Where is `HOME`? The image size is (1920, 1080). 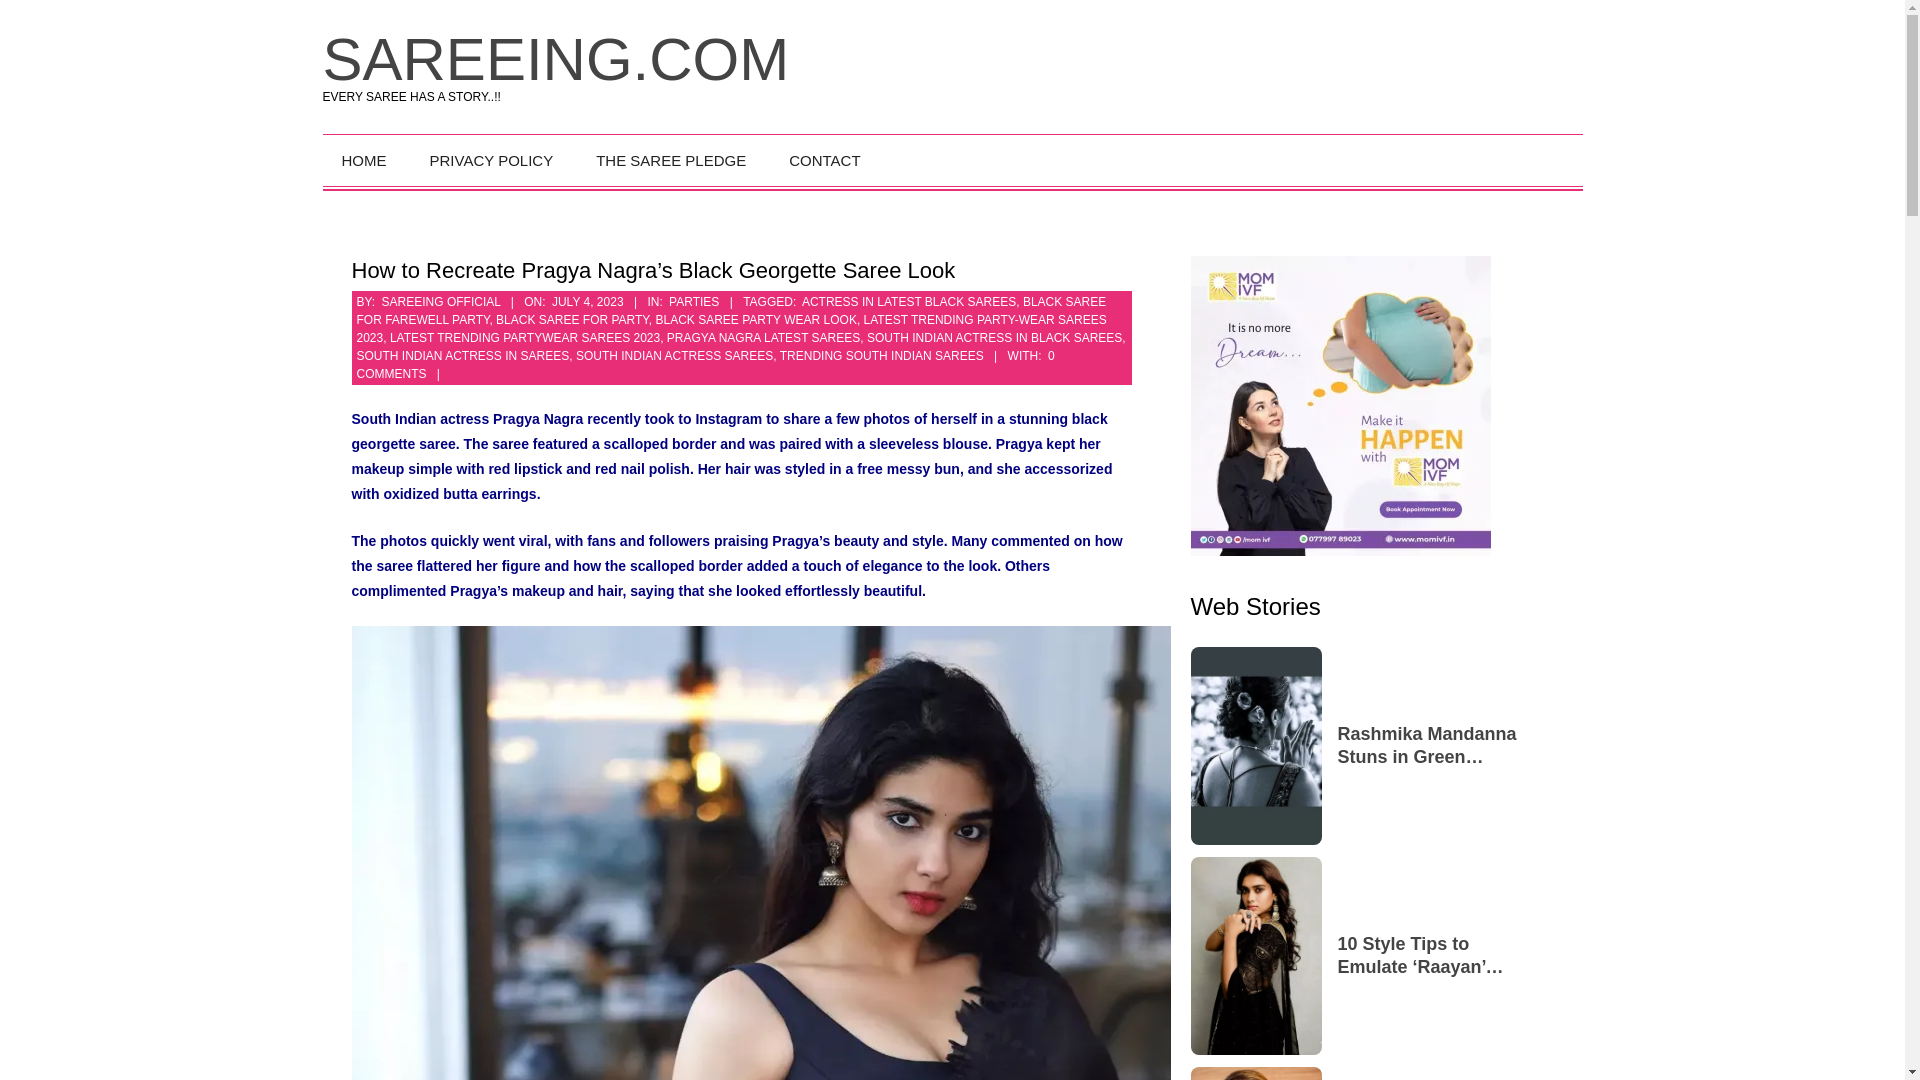
HOME is located at coordinates (366, 160).